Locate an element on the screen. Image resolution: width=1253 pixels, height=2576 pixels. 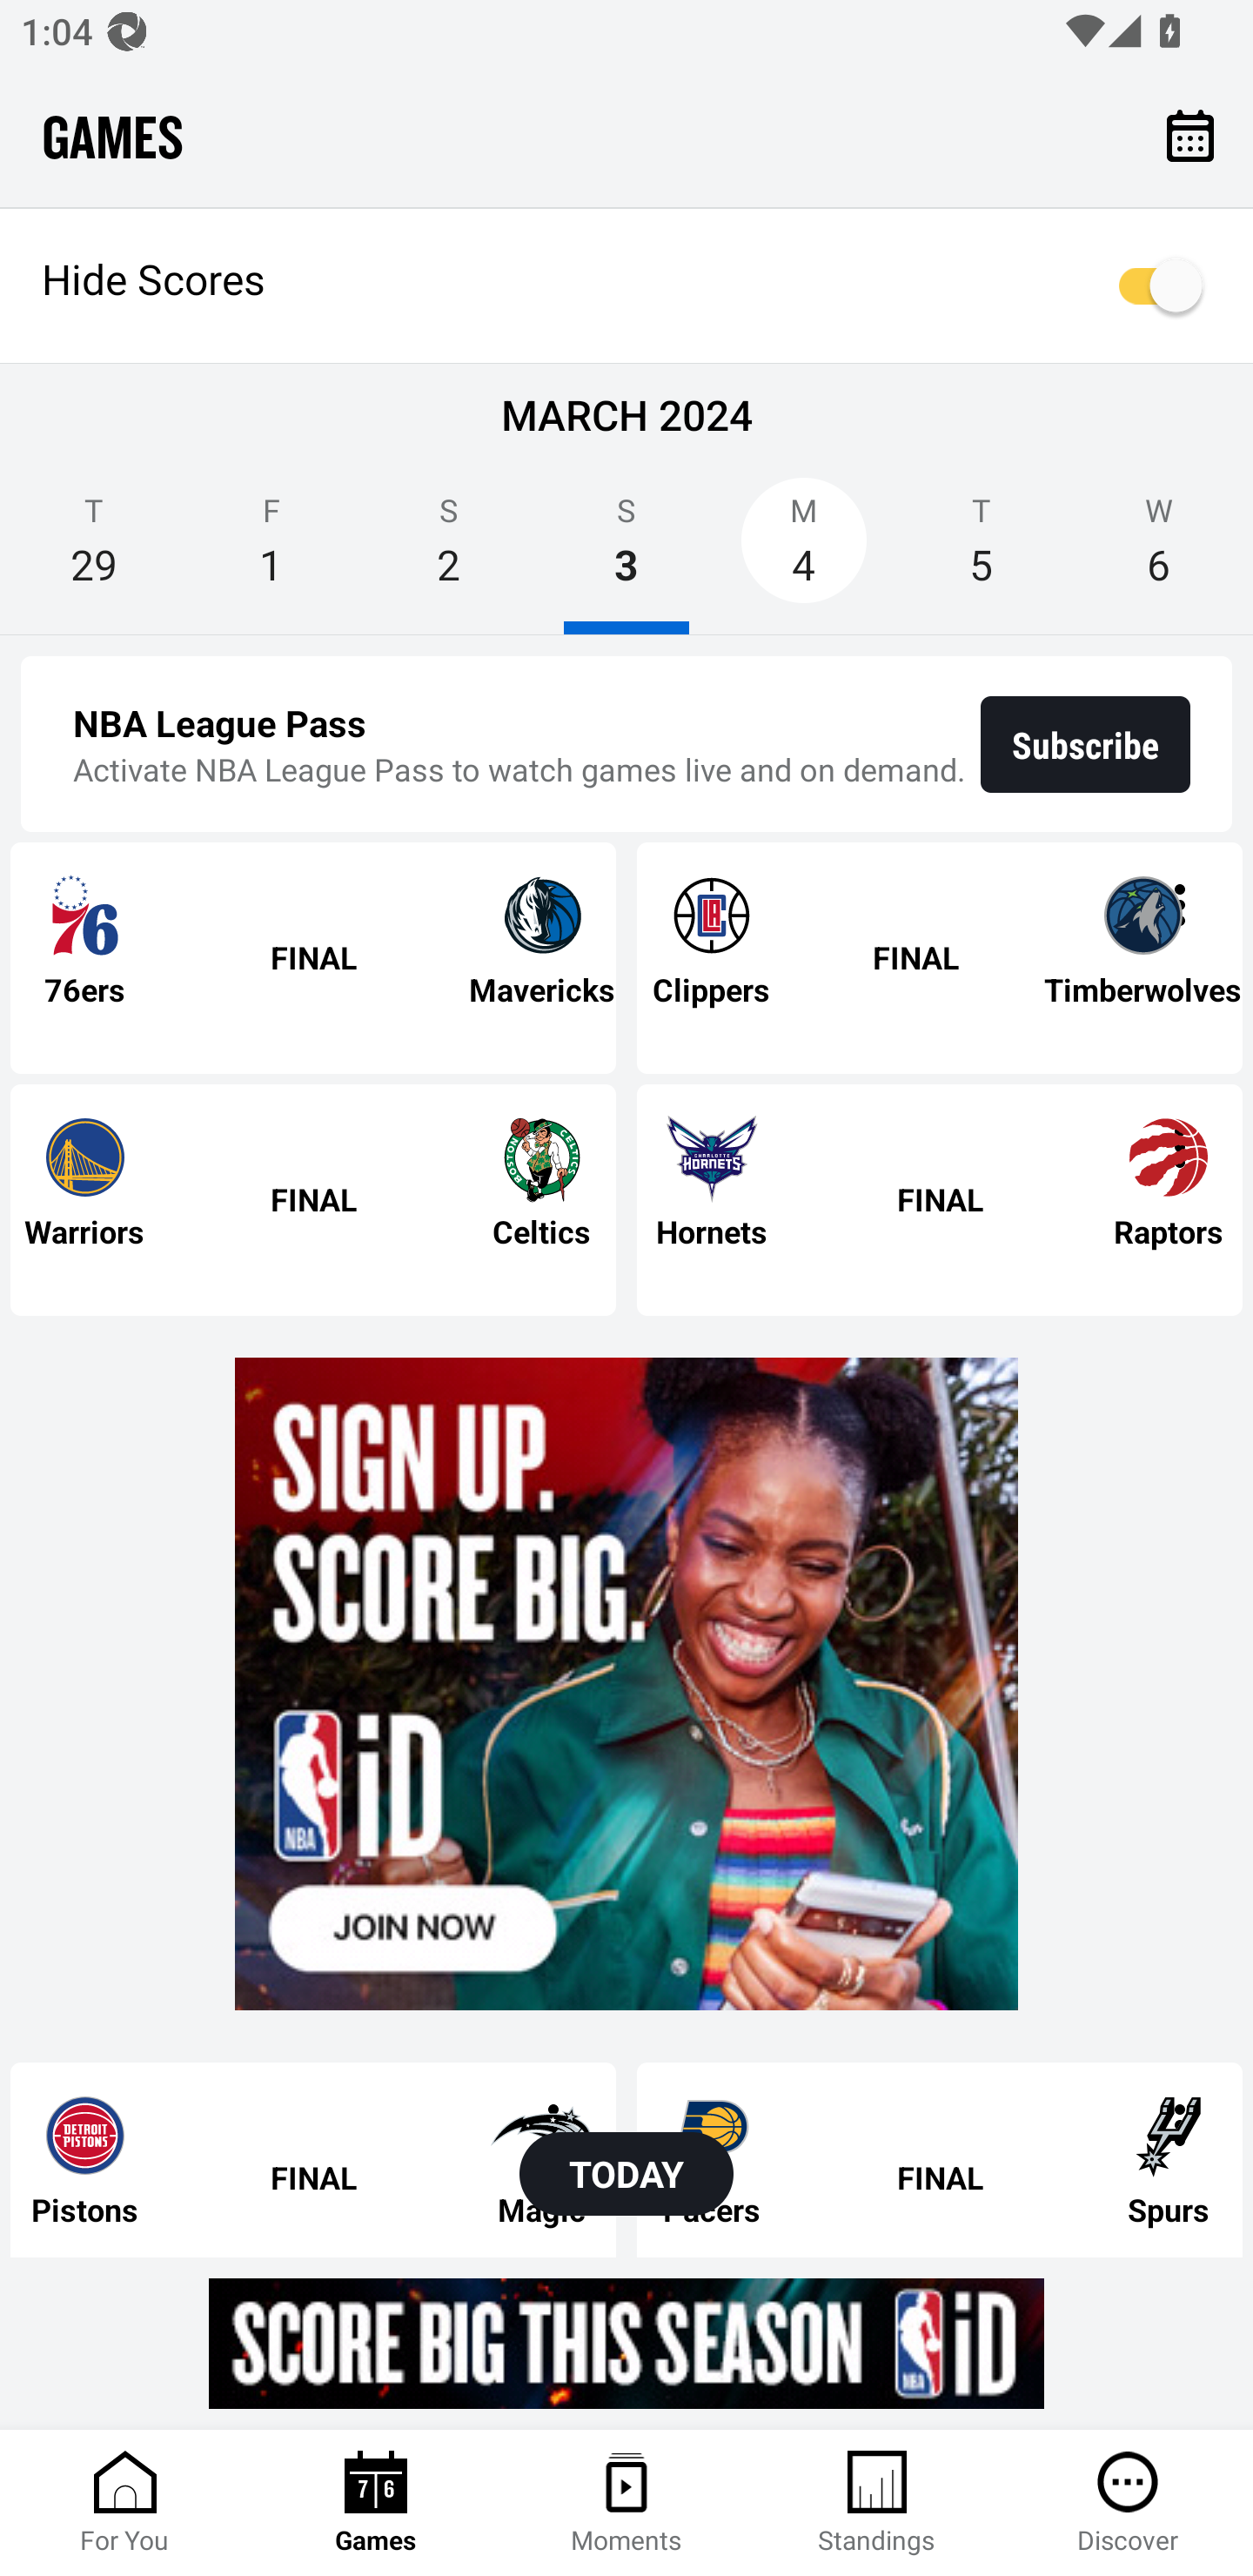
T 29 is located at coordinates (94, 550).